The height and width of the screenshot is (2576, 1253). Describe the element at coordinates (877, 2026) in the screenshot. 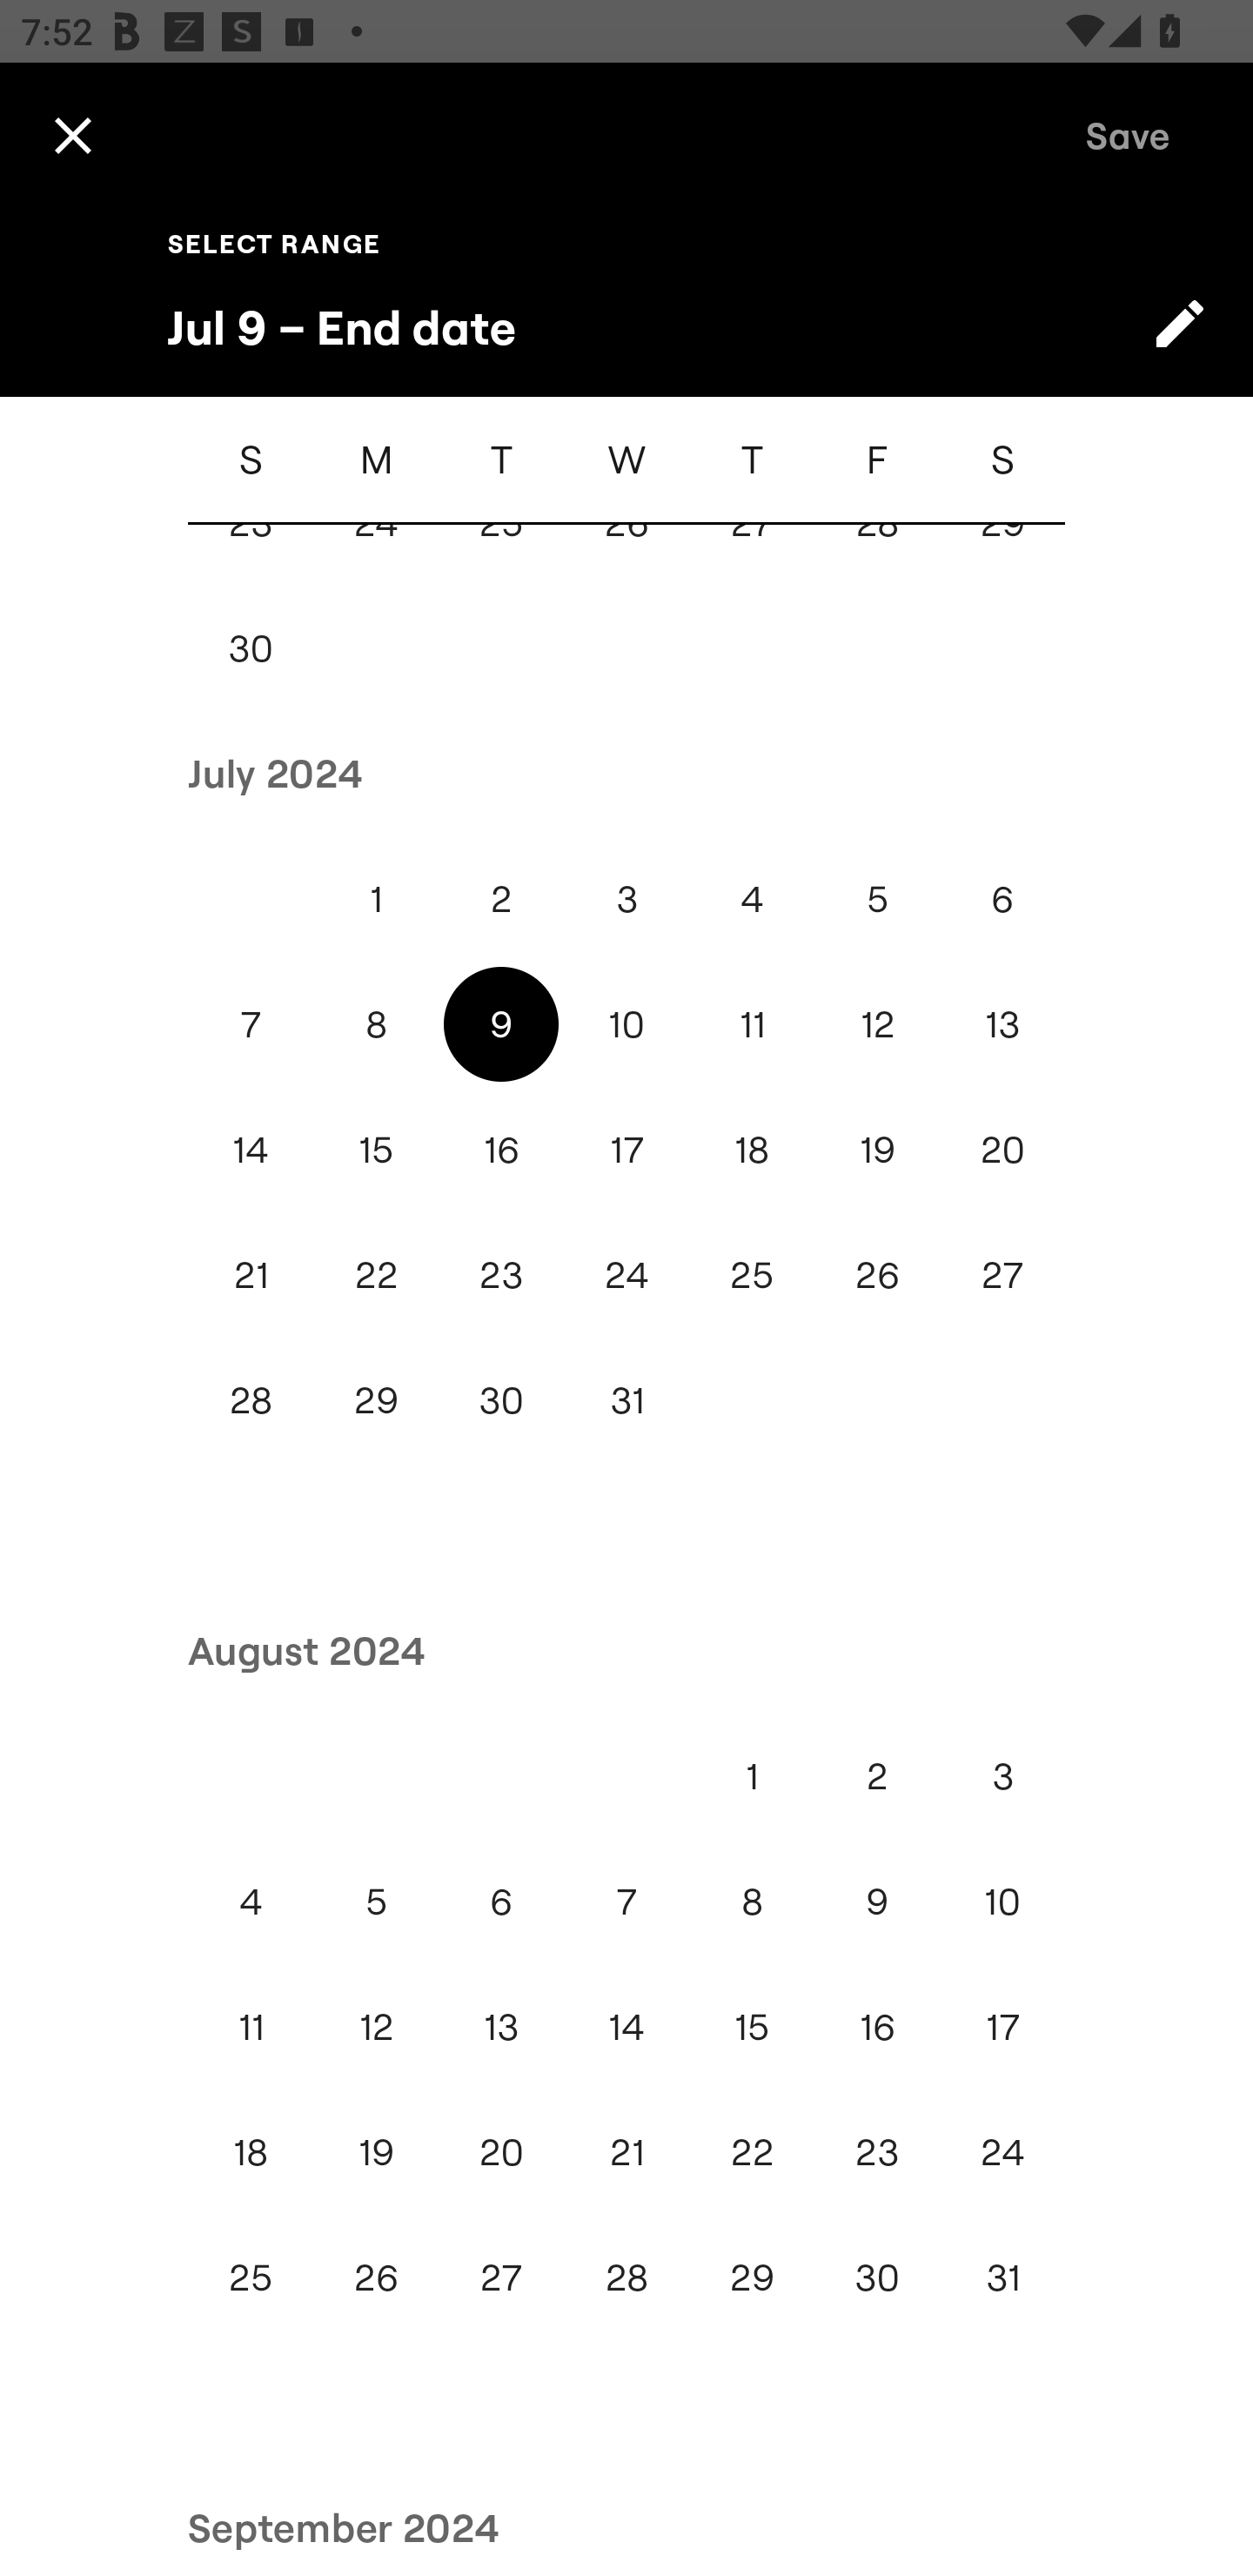

I see `16 Fri, Aug 16` at that location.